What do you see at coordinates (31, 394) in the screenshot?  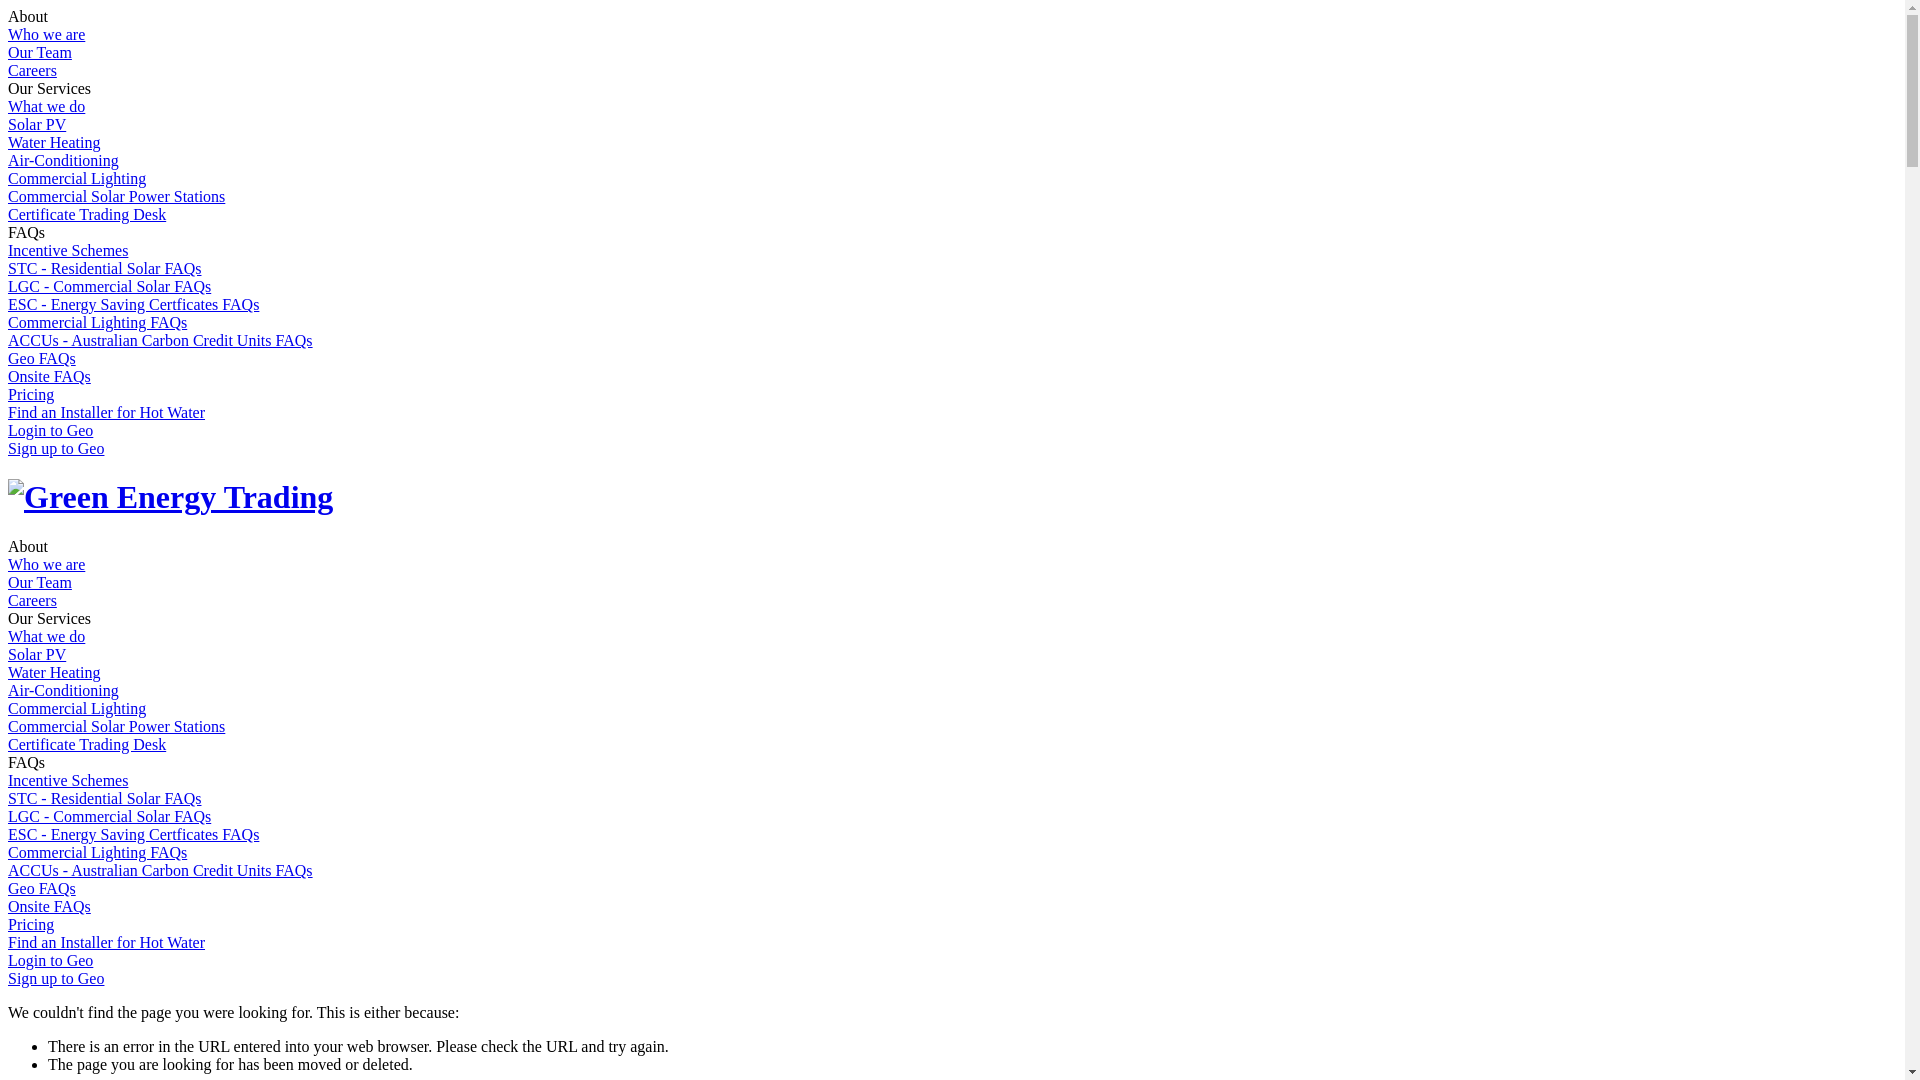 I see `Pricing` at bounding box center [31, 394].